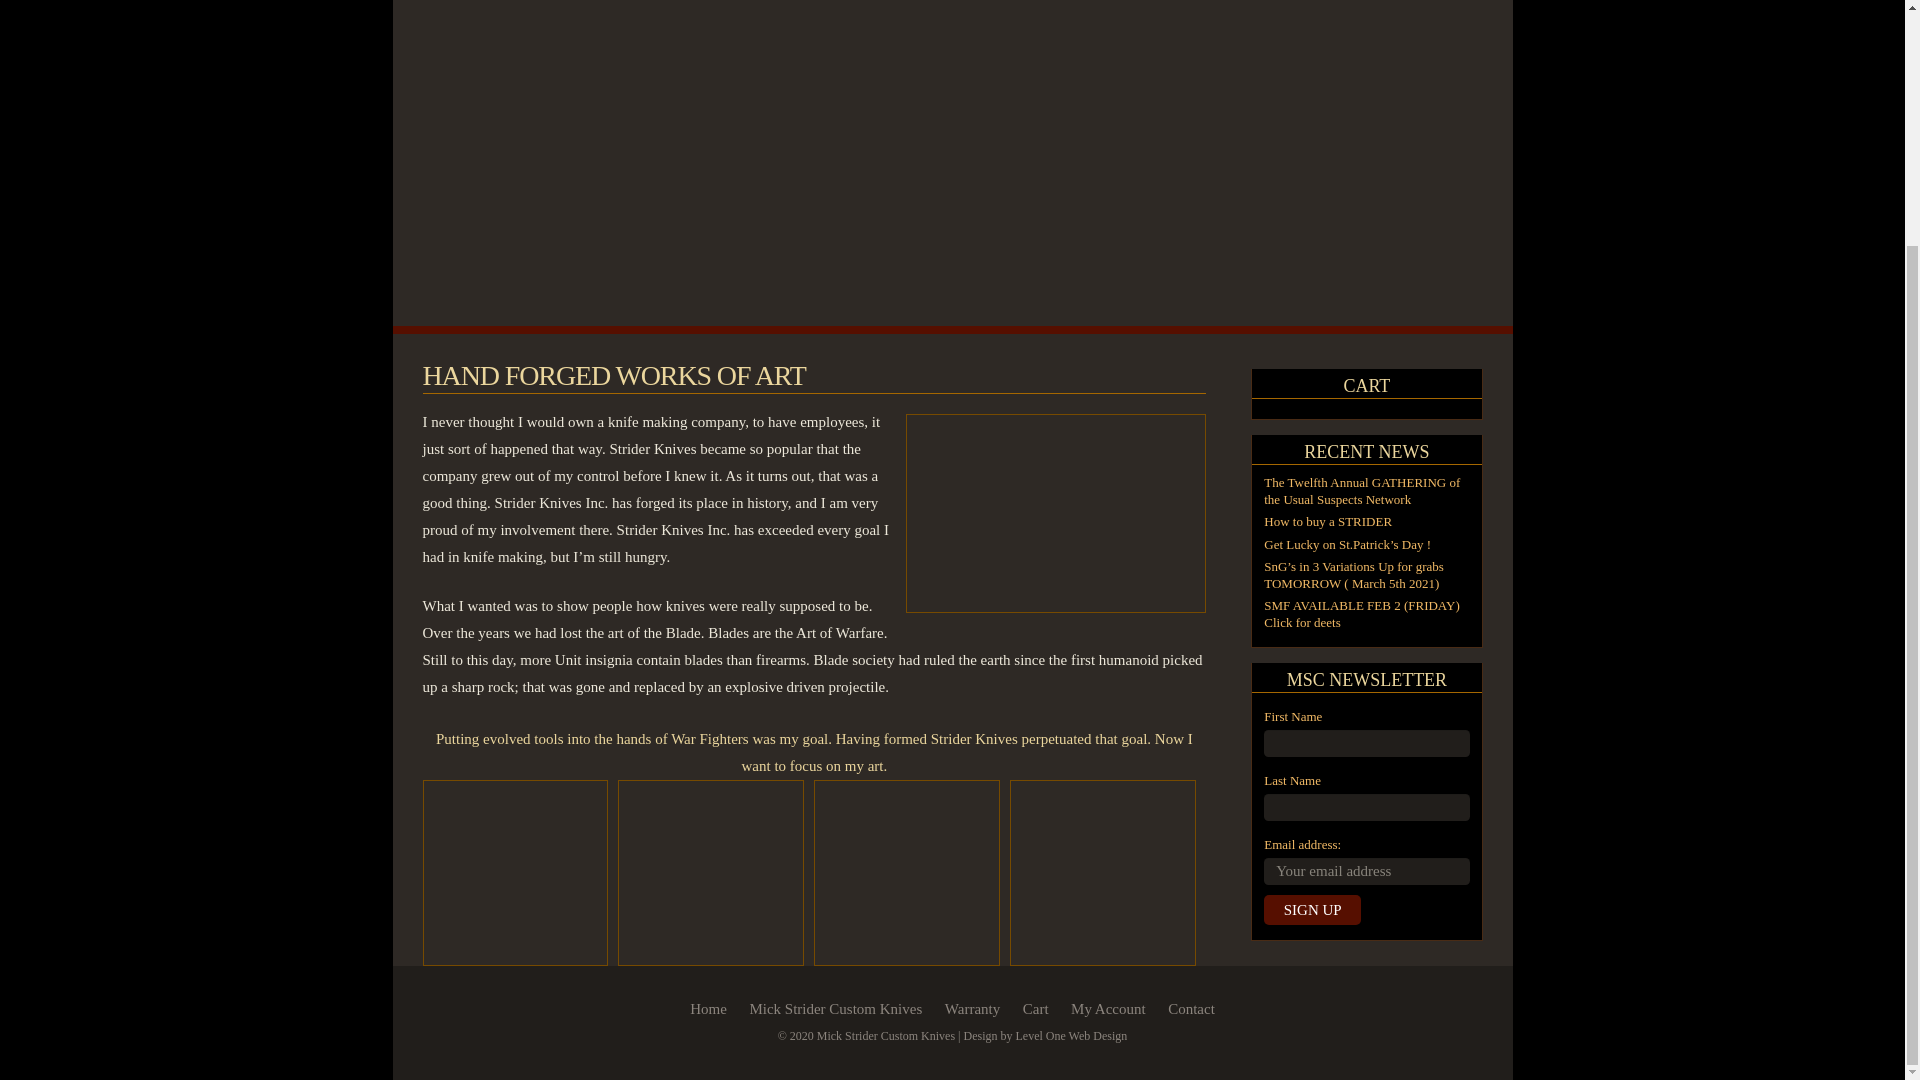 The height and width of the screenshot is (1080, 1920). Describe the element at coordinates (1191, 1009) in the screenshot. I see `Contact` at that location.